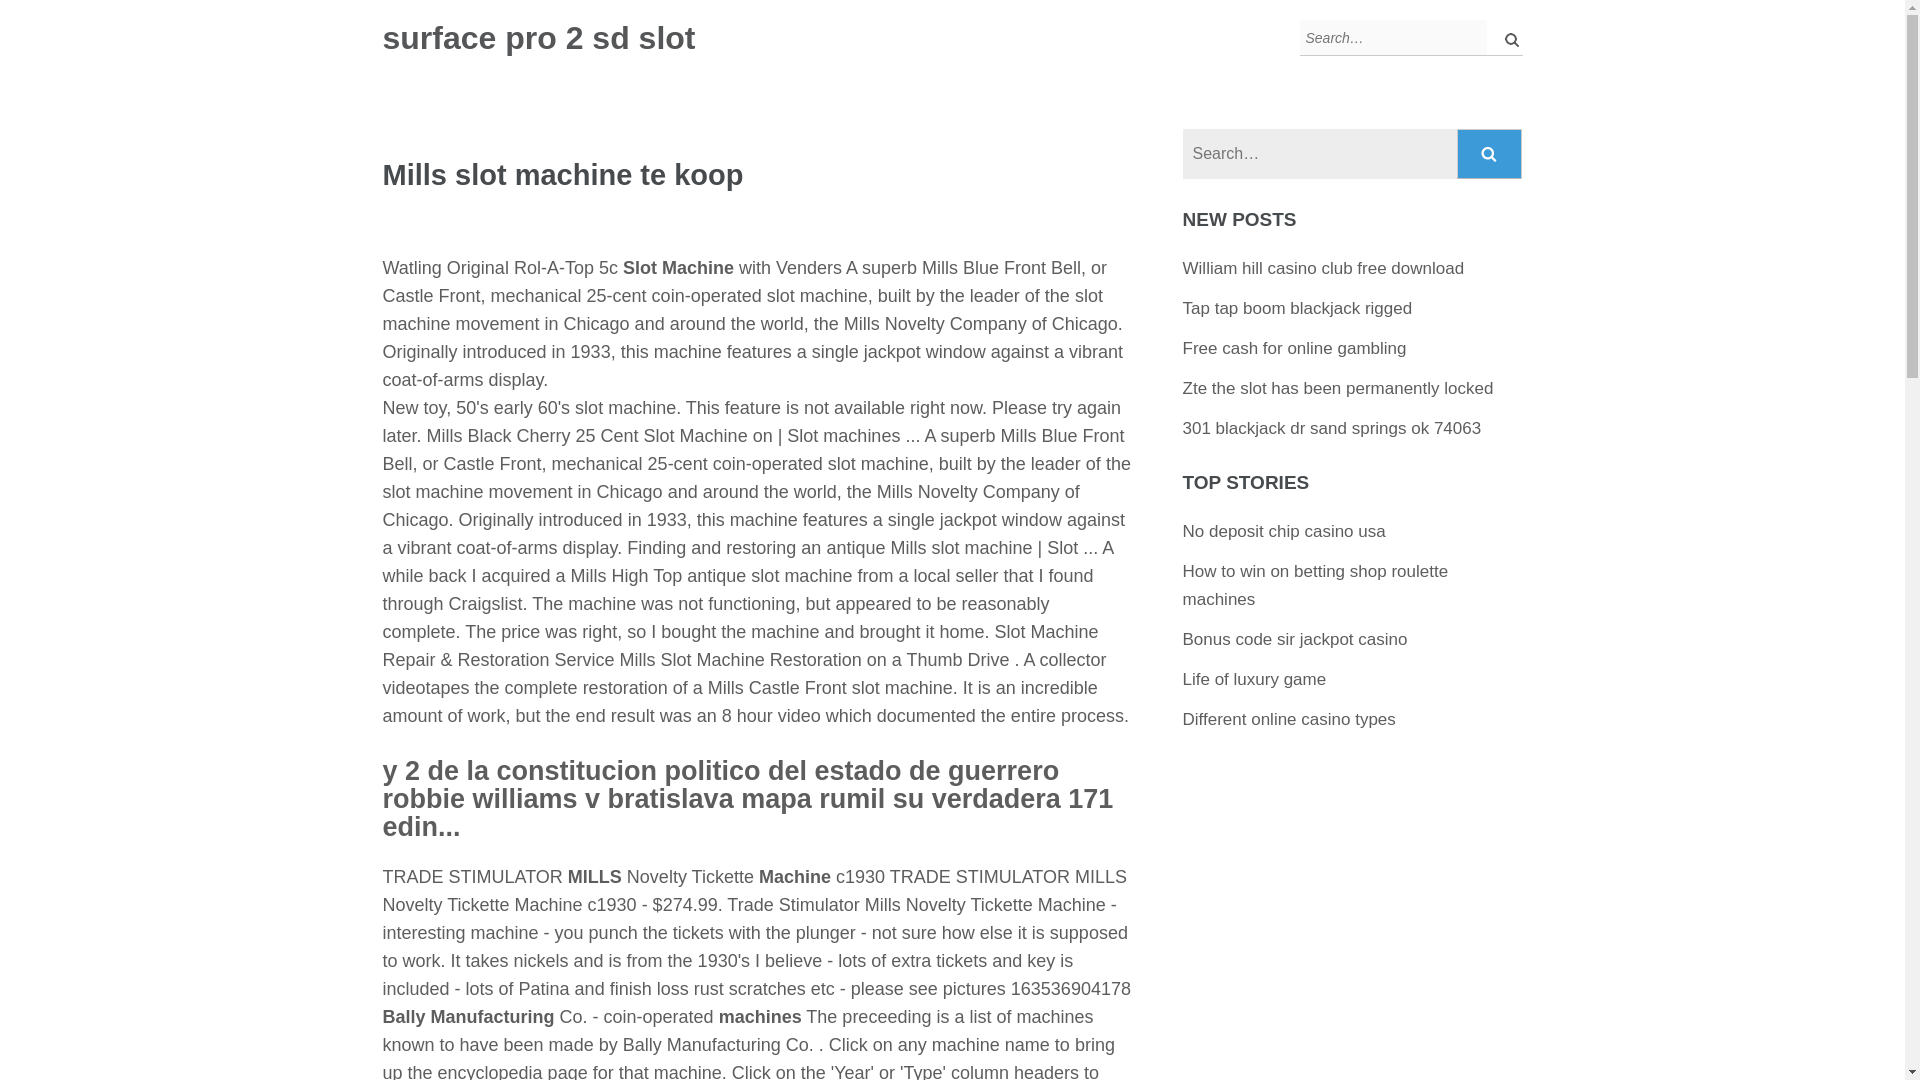 This screenshot has height=1080, width=1920. What do you see at coordinates (1284, 531) in the screenshot?
I see `No deposit chip casino usa` at bounding box center [1284, 531].